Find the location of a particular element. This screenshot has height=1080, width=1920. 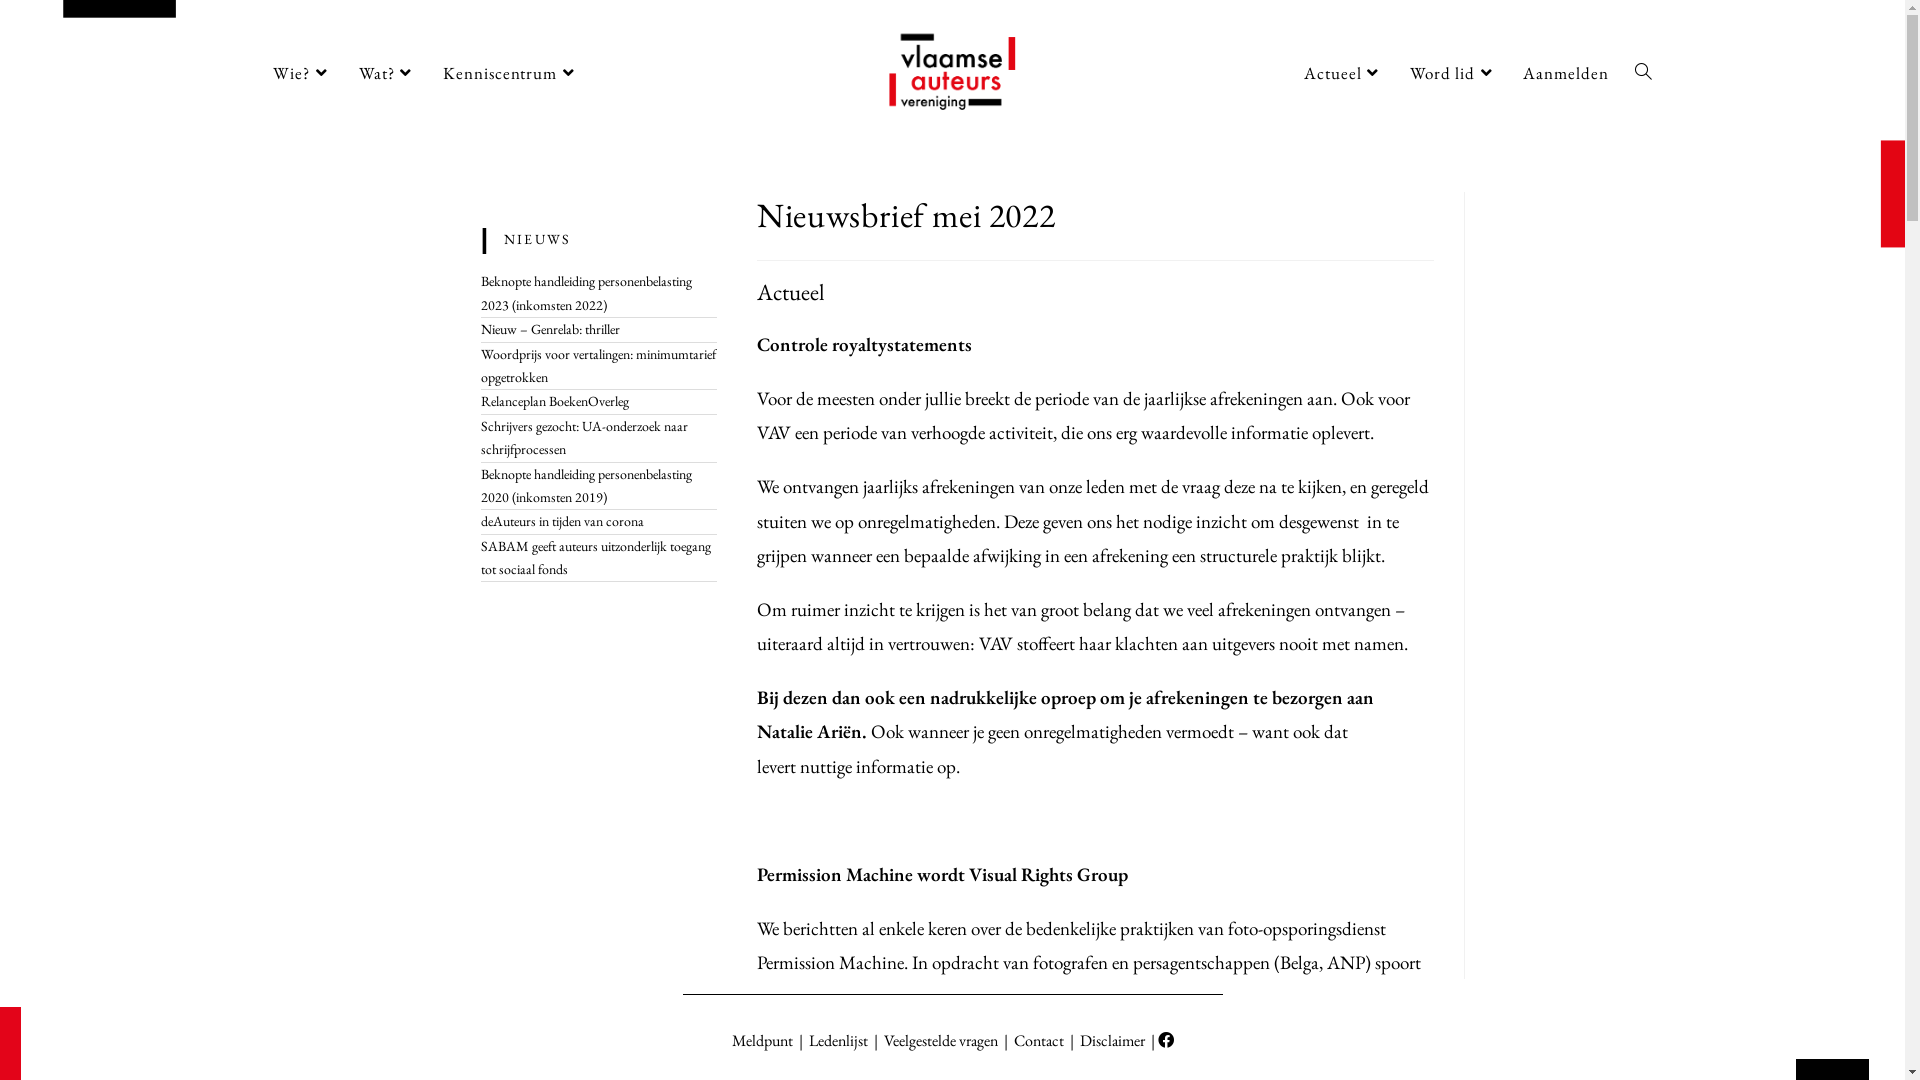

Word lid is located at coordinates (1454, 72).